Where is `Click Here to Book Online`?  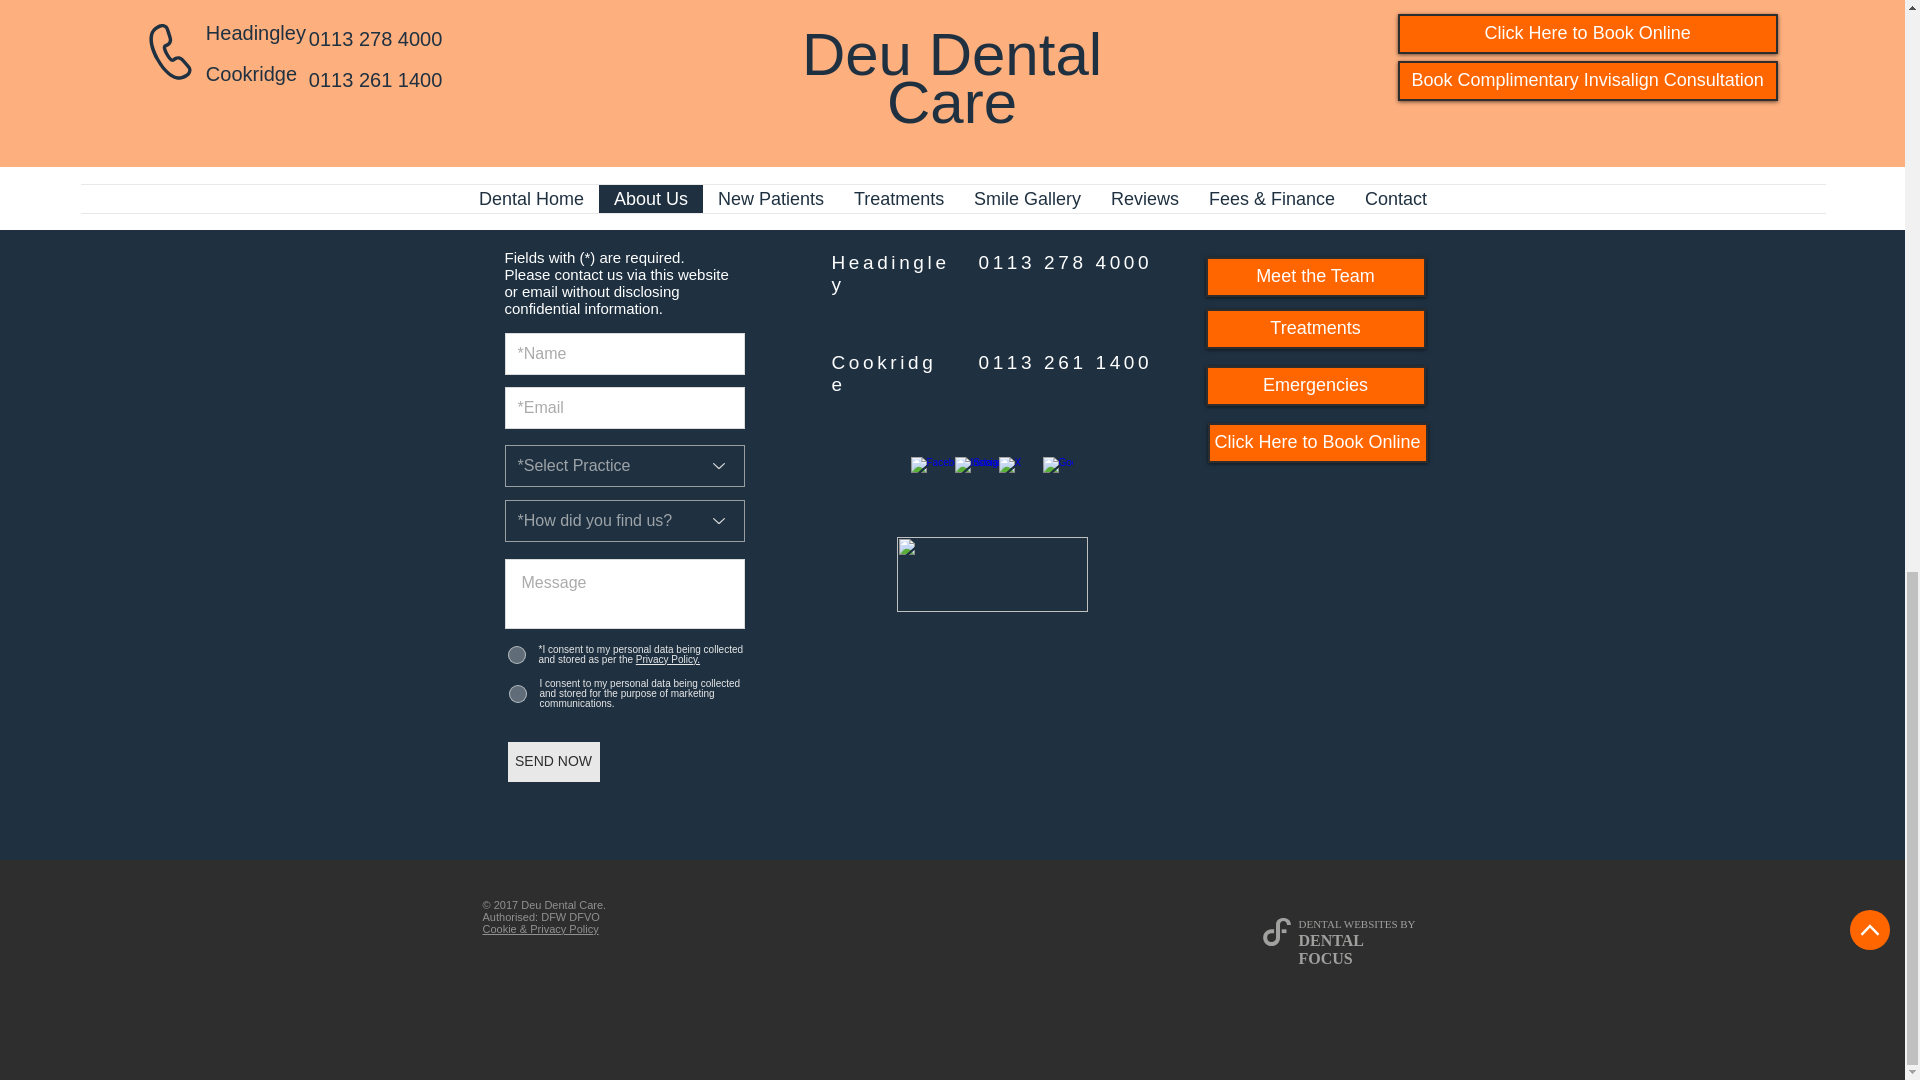 Click Here to Book Online is located at coordinates (1318, 443).